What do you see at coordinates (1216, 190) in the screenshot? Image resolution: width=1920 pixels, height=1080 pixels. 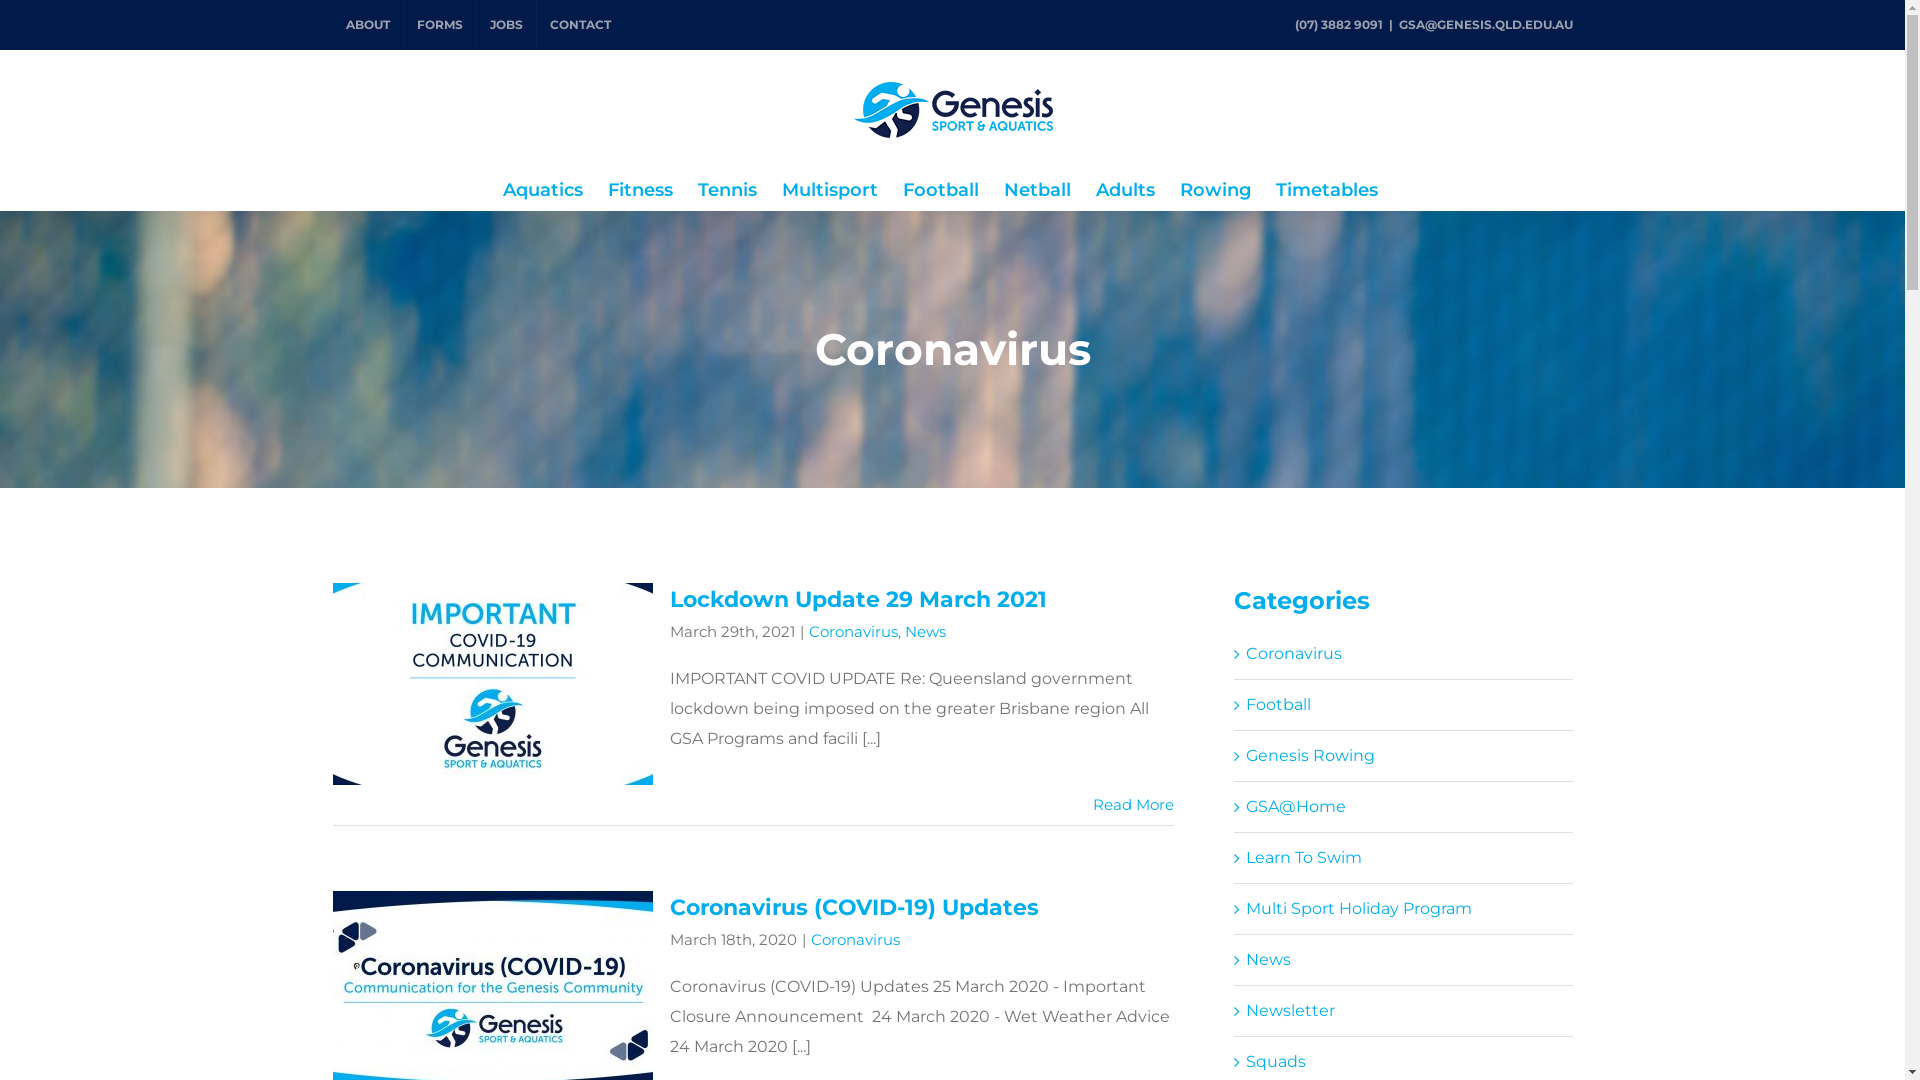 I see `Rowing` at bounding box center [1216, 190].